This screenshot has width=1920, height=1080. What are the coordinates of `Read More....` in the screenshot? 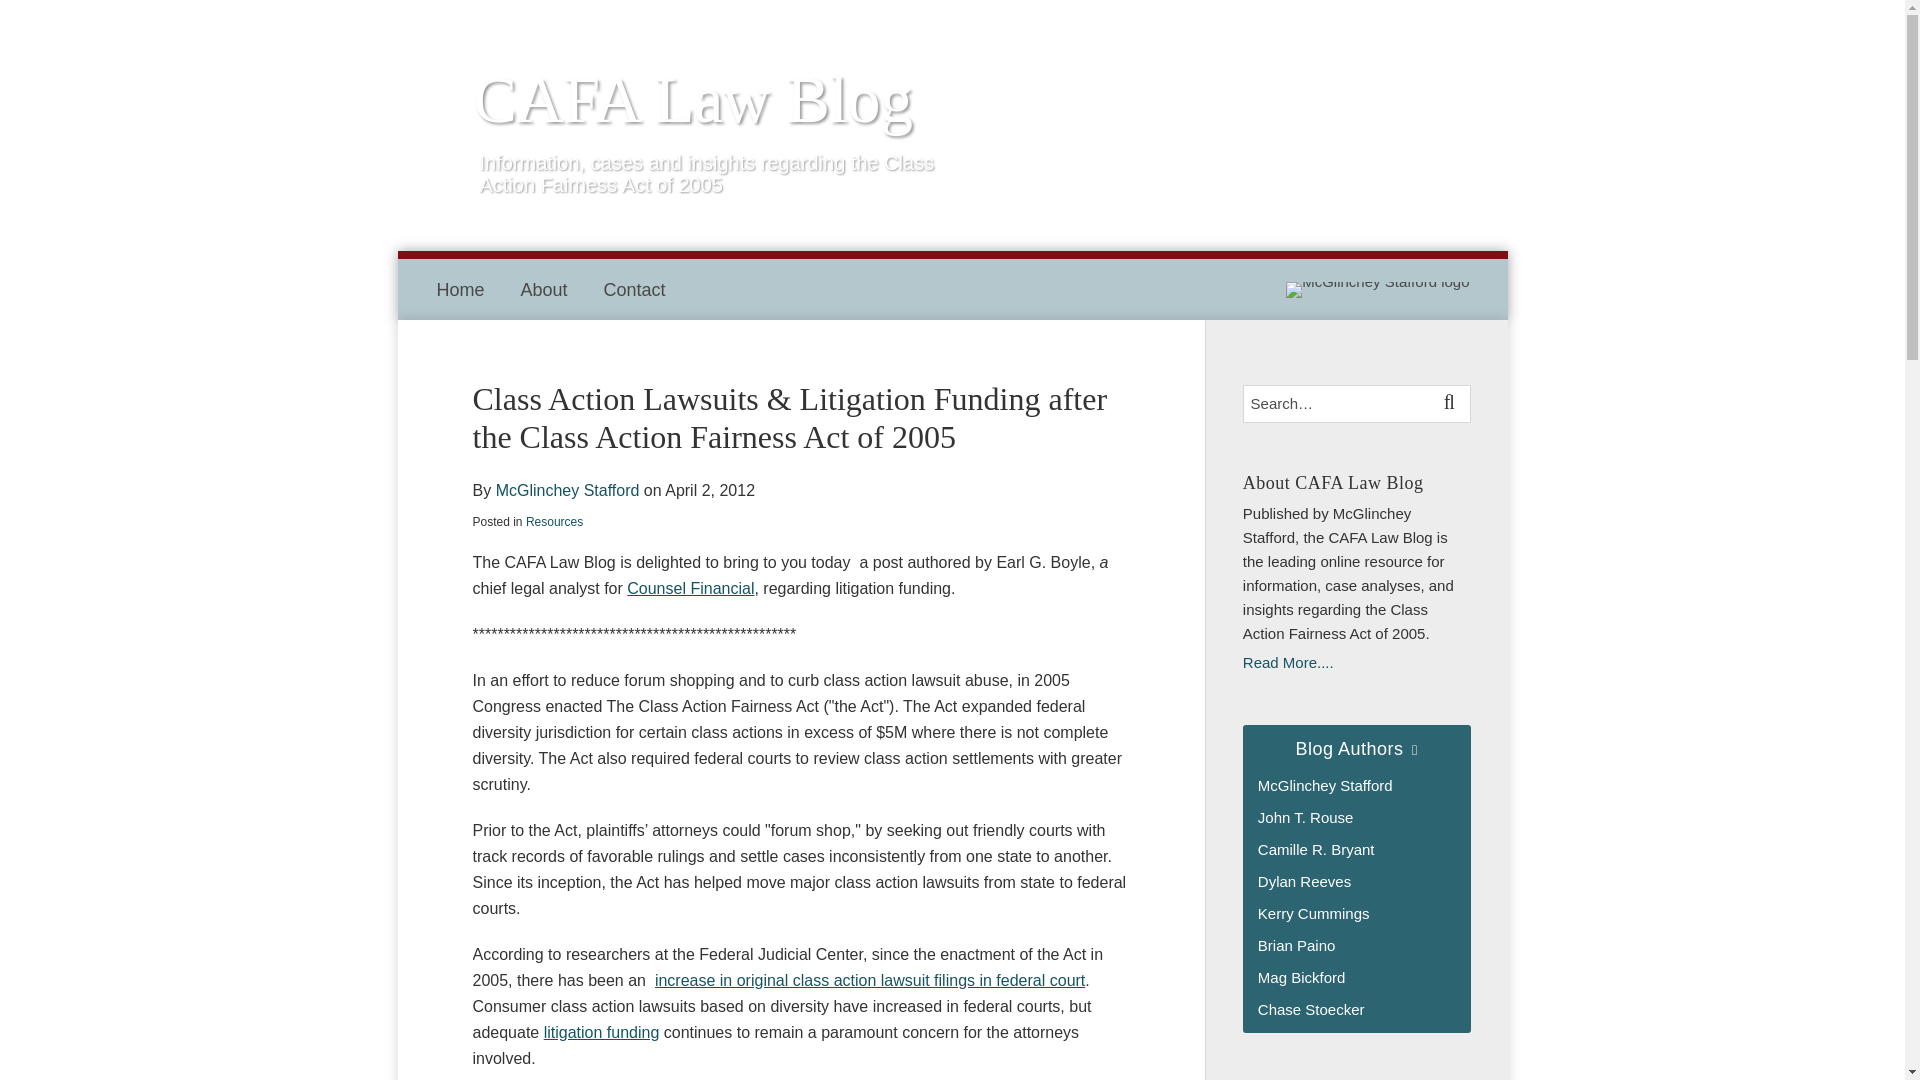 It's located at (1356, 663).